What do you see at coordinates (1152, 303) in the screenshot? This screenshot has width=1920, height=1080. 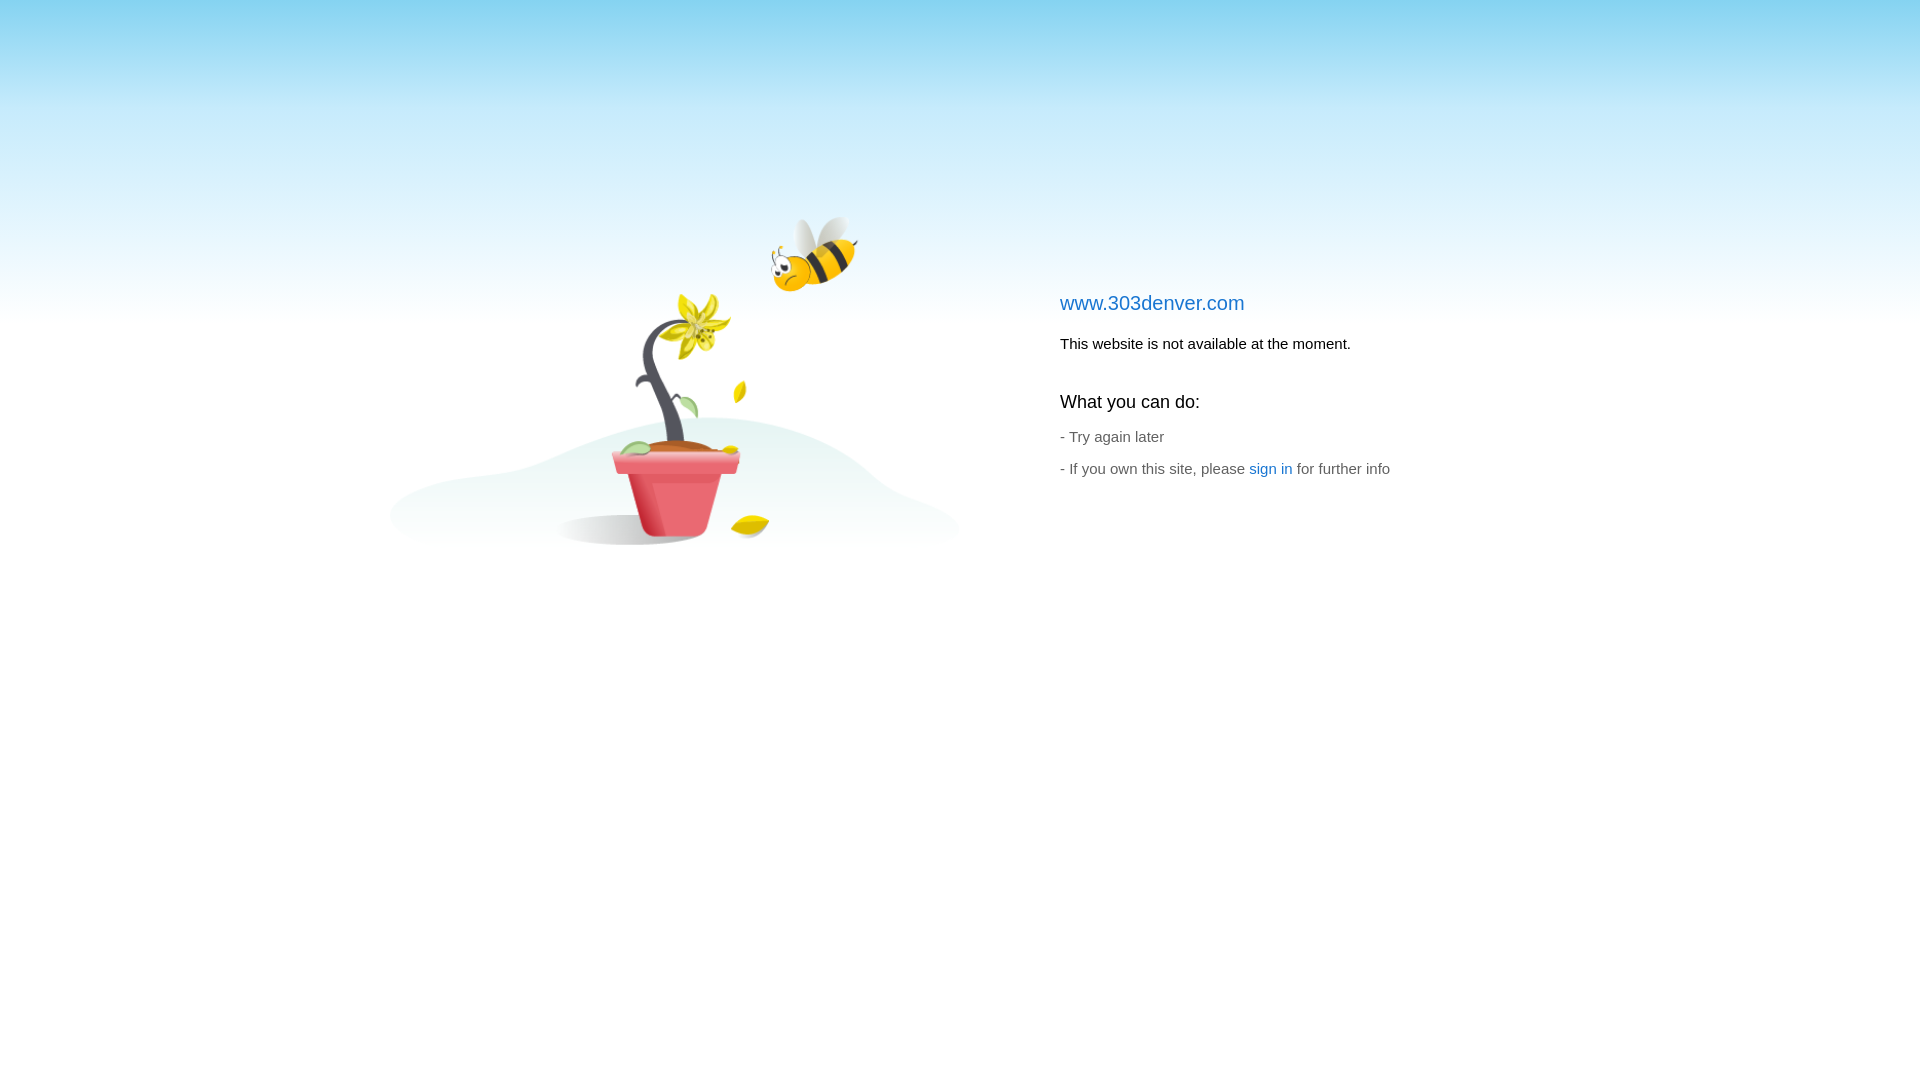 I see `www.303denver.com` at bounding box center [1152, 303].